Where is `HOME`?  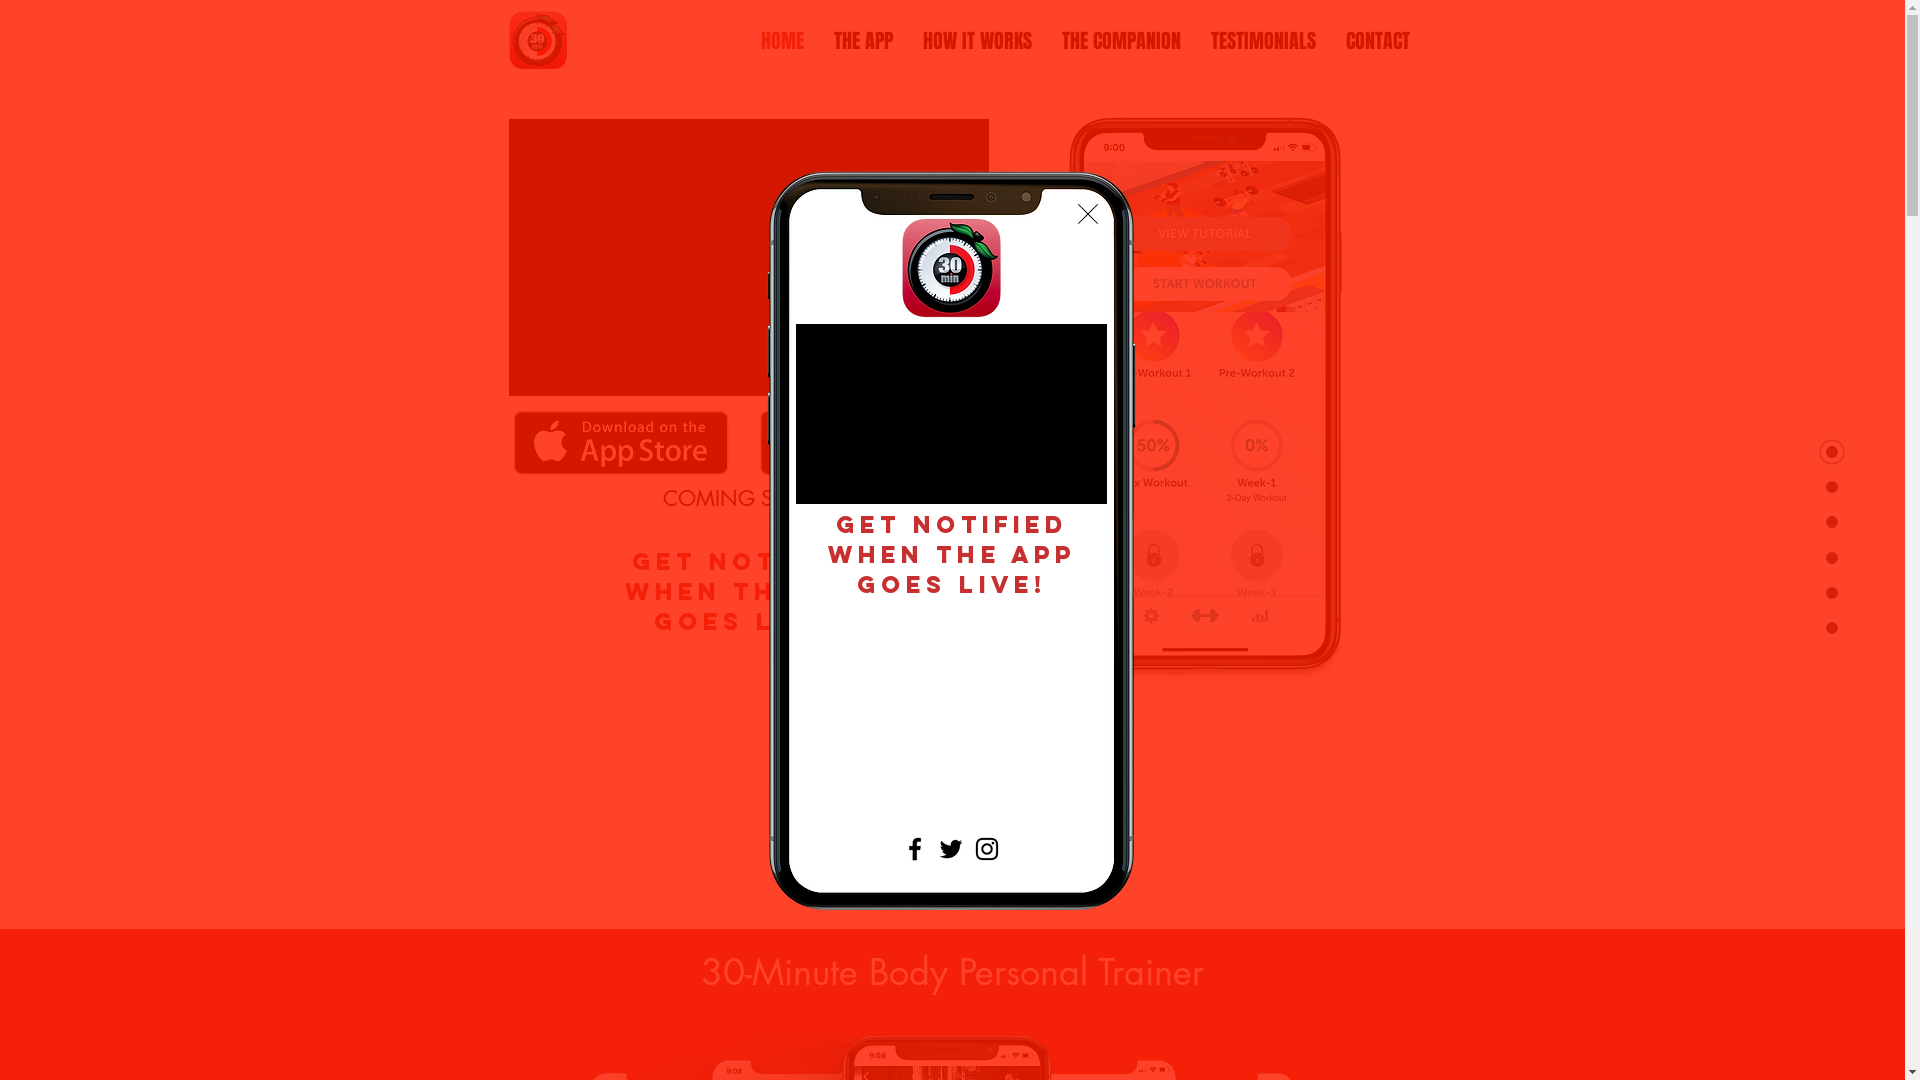
HOME is located at coordinates (782, 42).